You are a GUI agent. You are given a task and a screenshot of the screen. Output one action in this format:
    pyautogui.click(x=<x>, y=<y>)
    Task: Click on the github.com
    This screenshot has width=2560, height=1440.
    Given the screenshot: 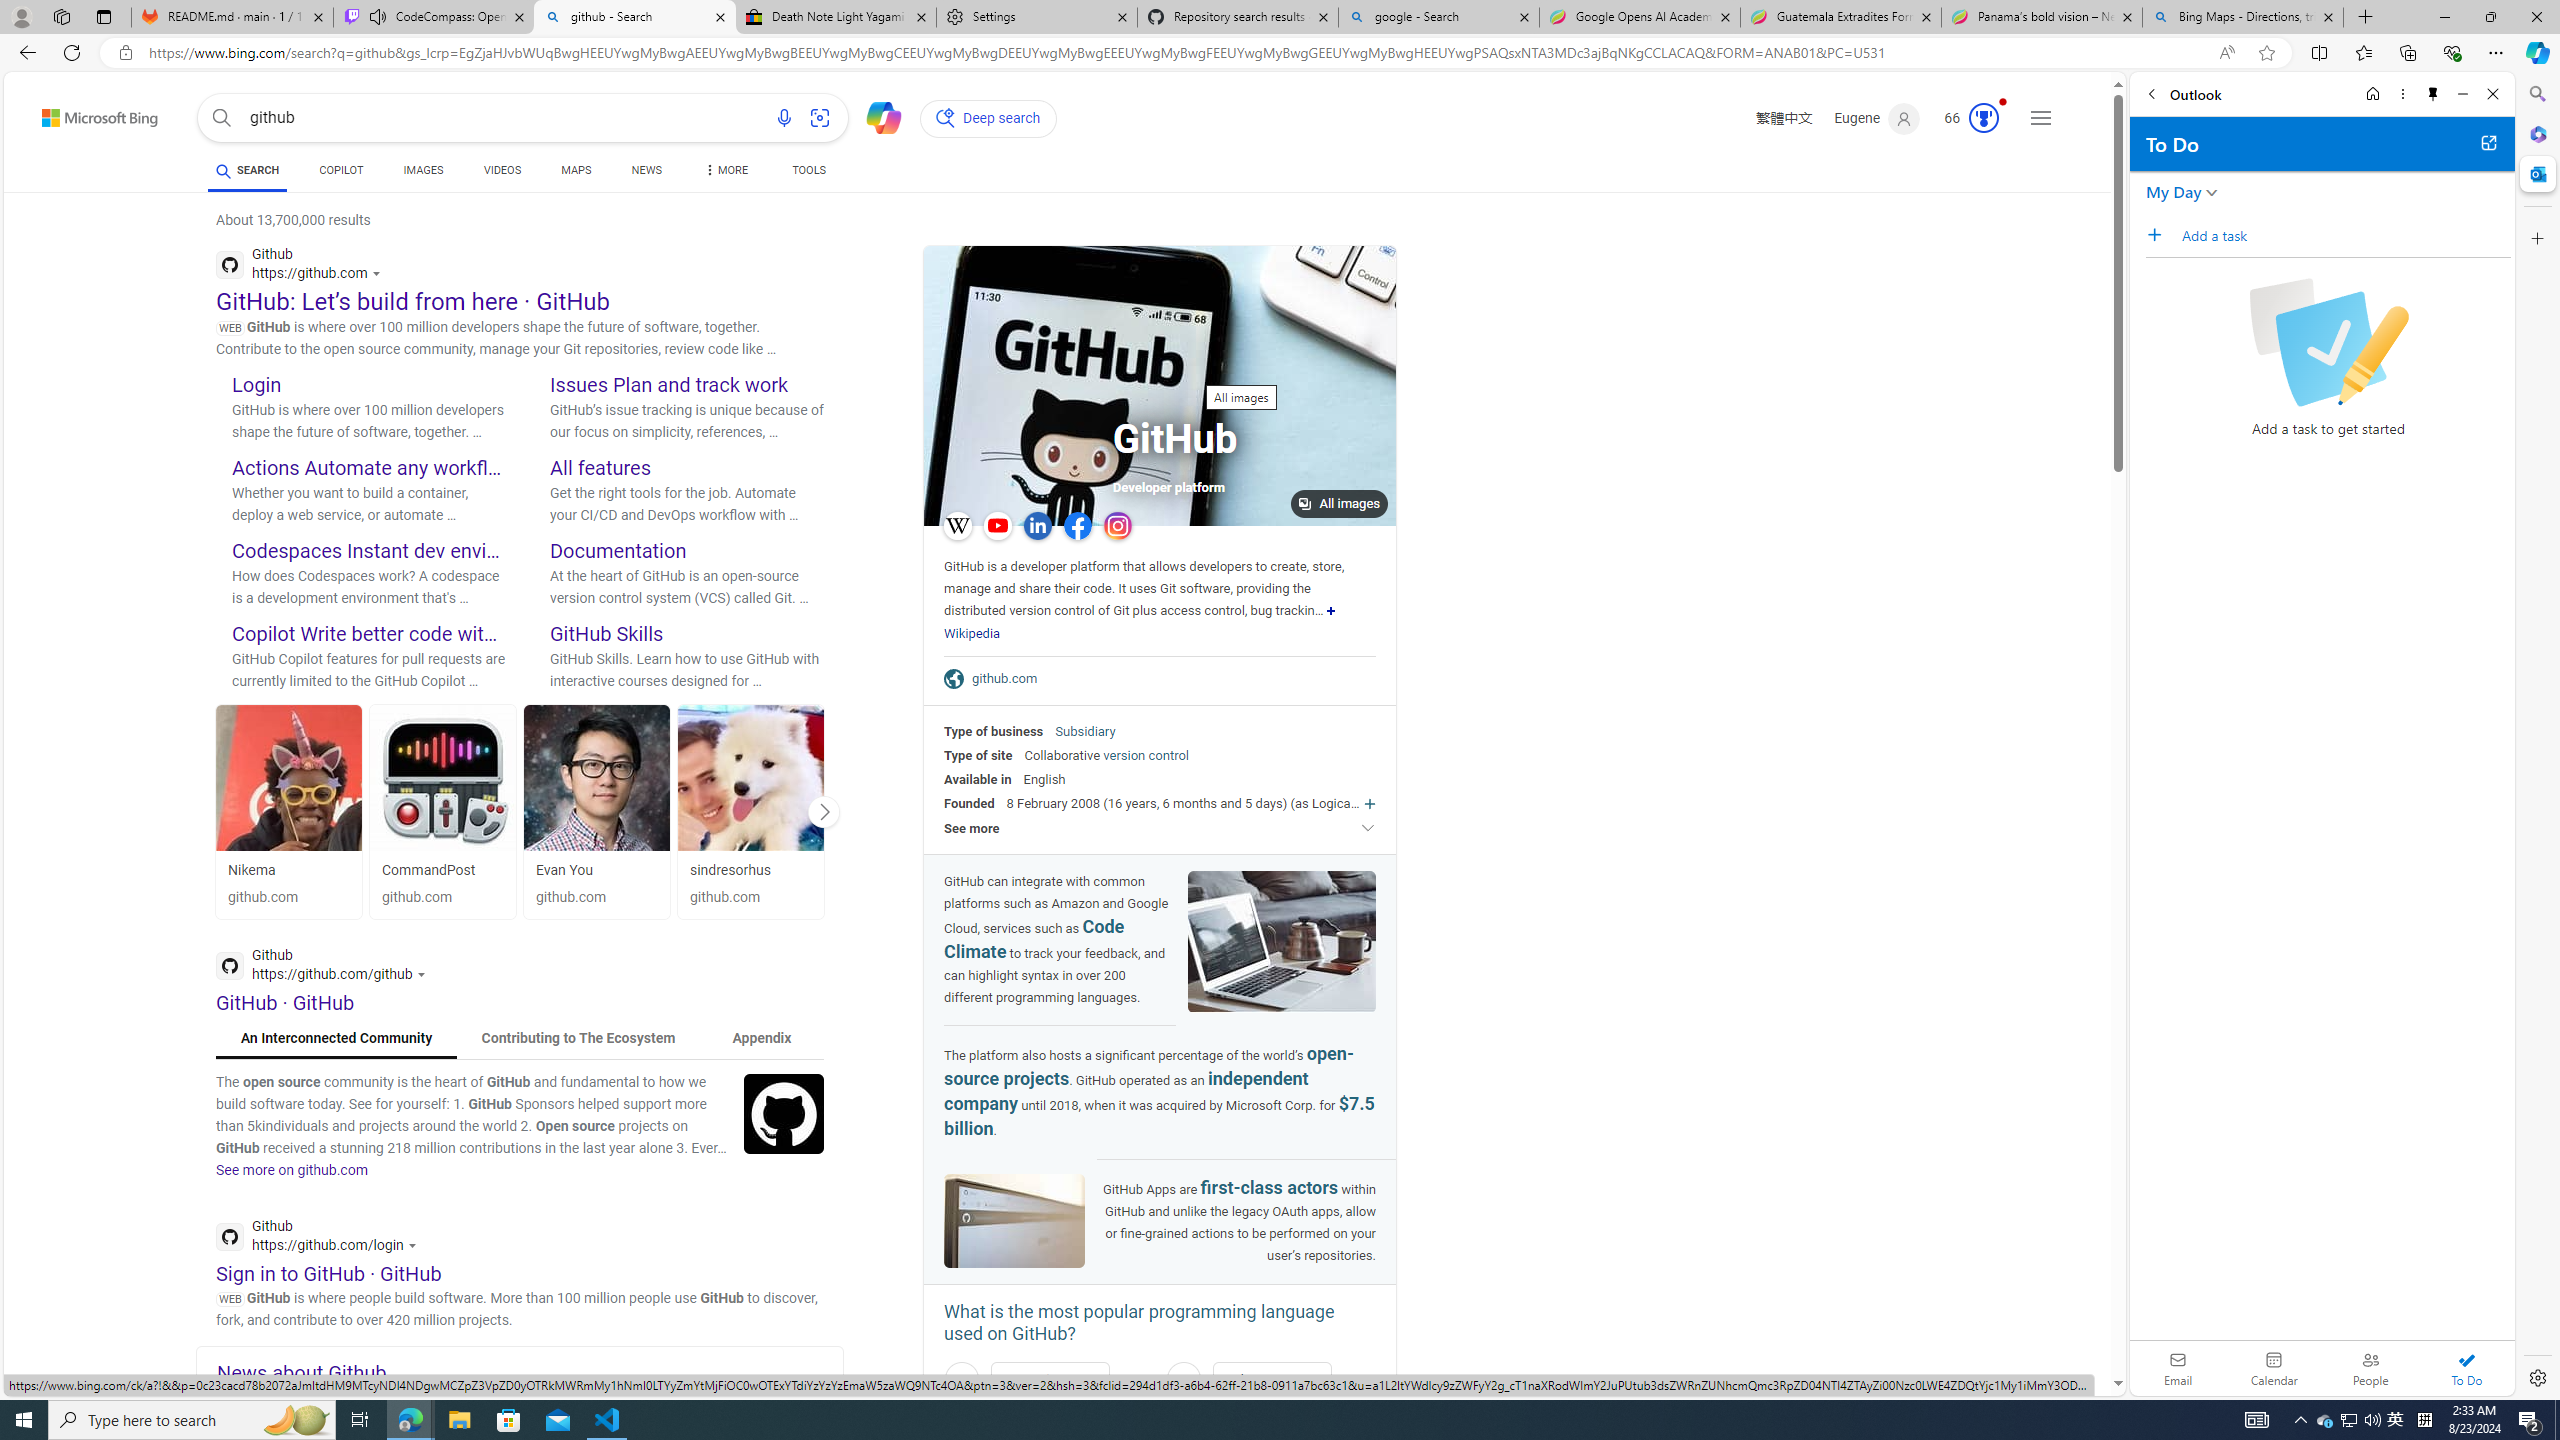 What is the action you would take?
    pyautogui.click(x=751, y=898)
    